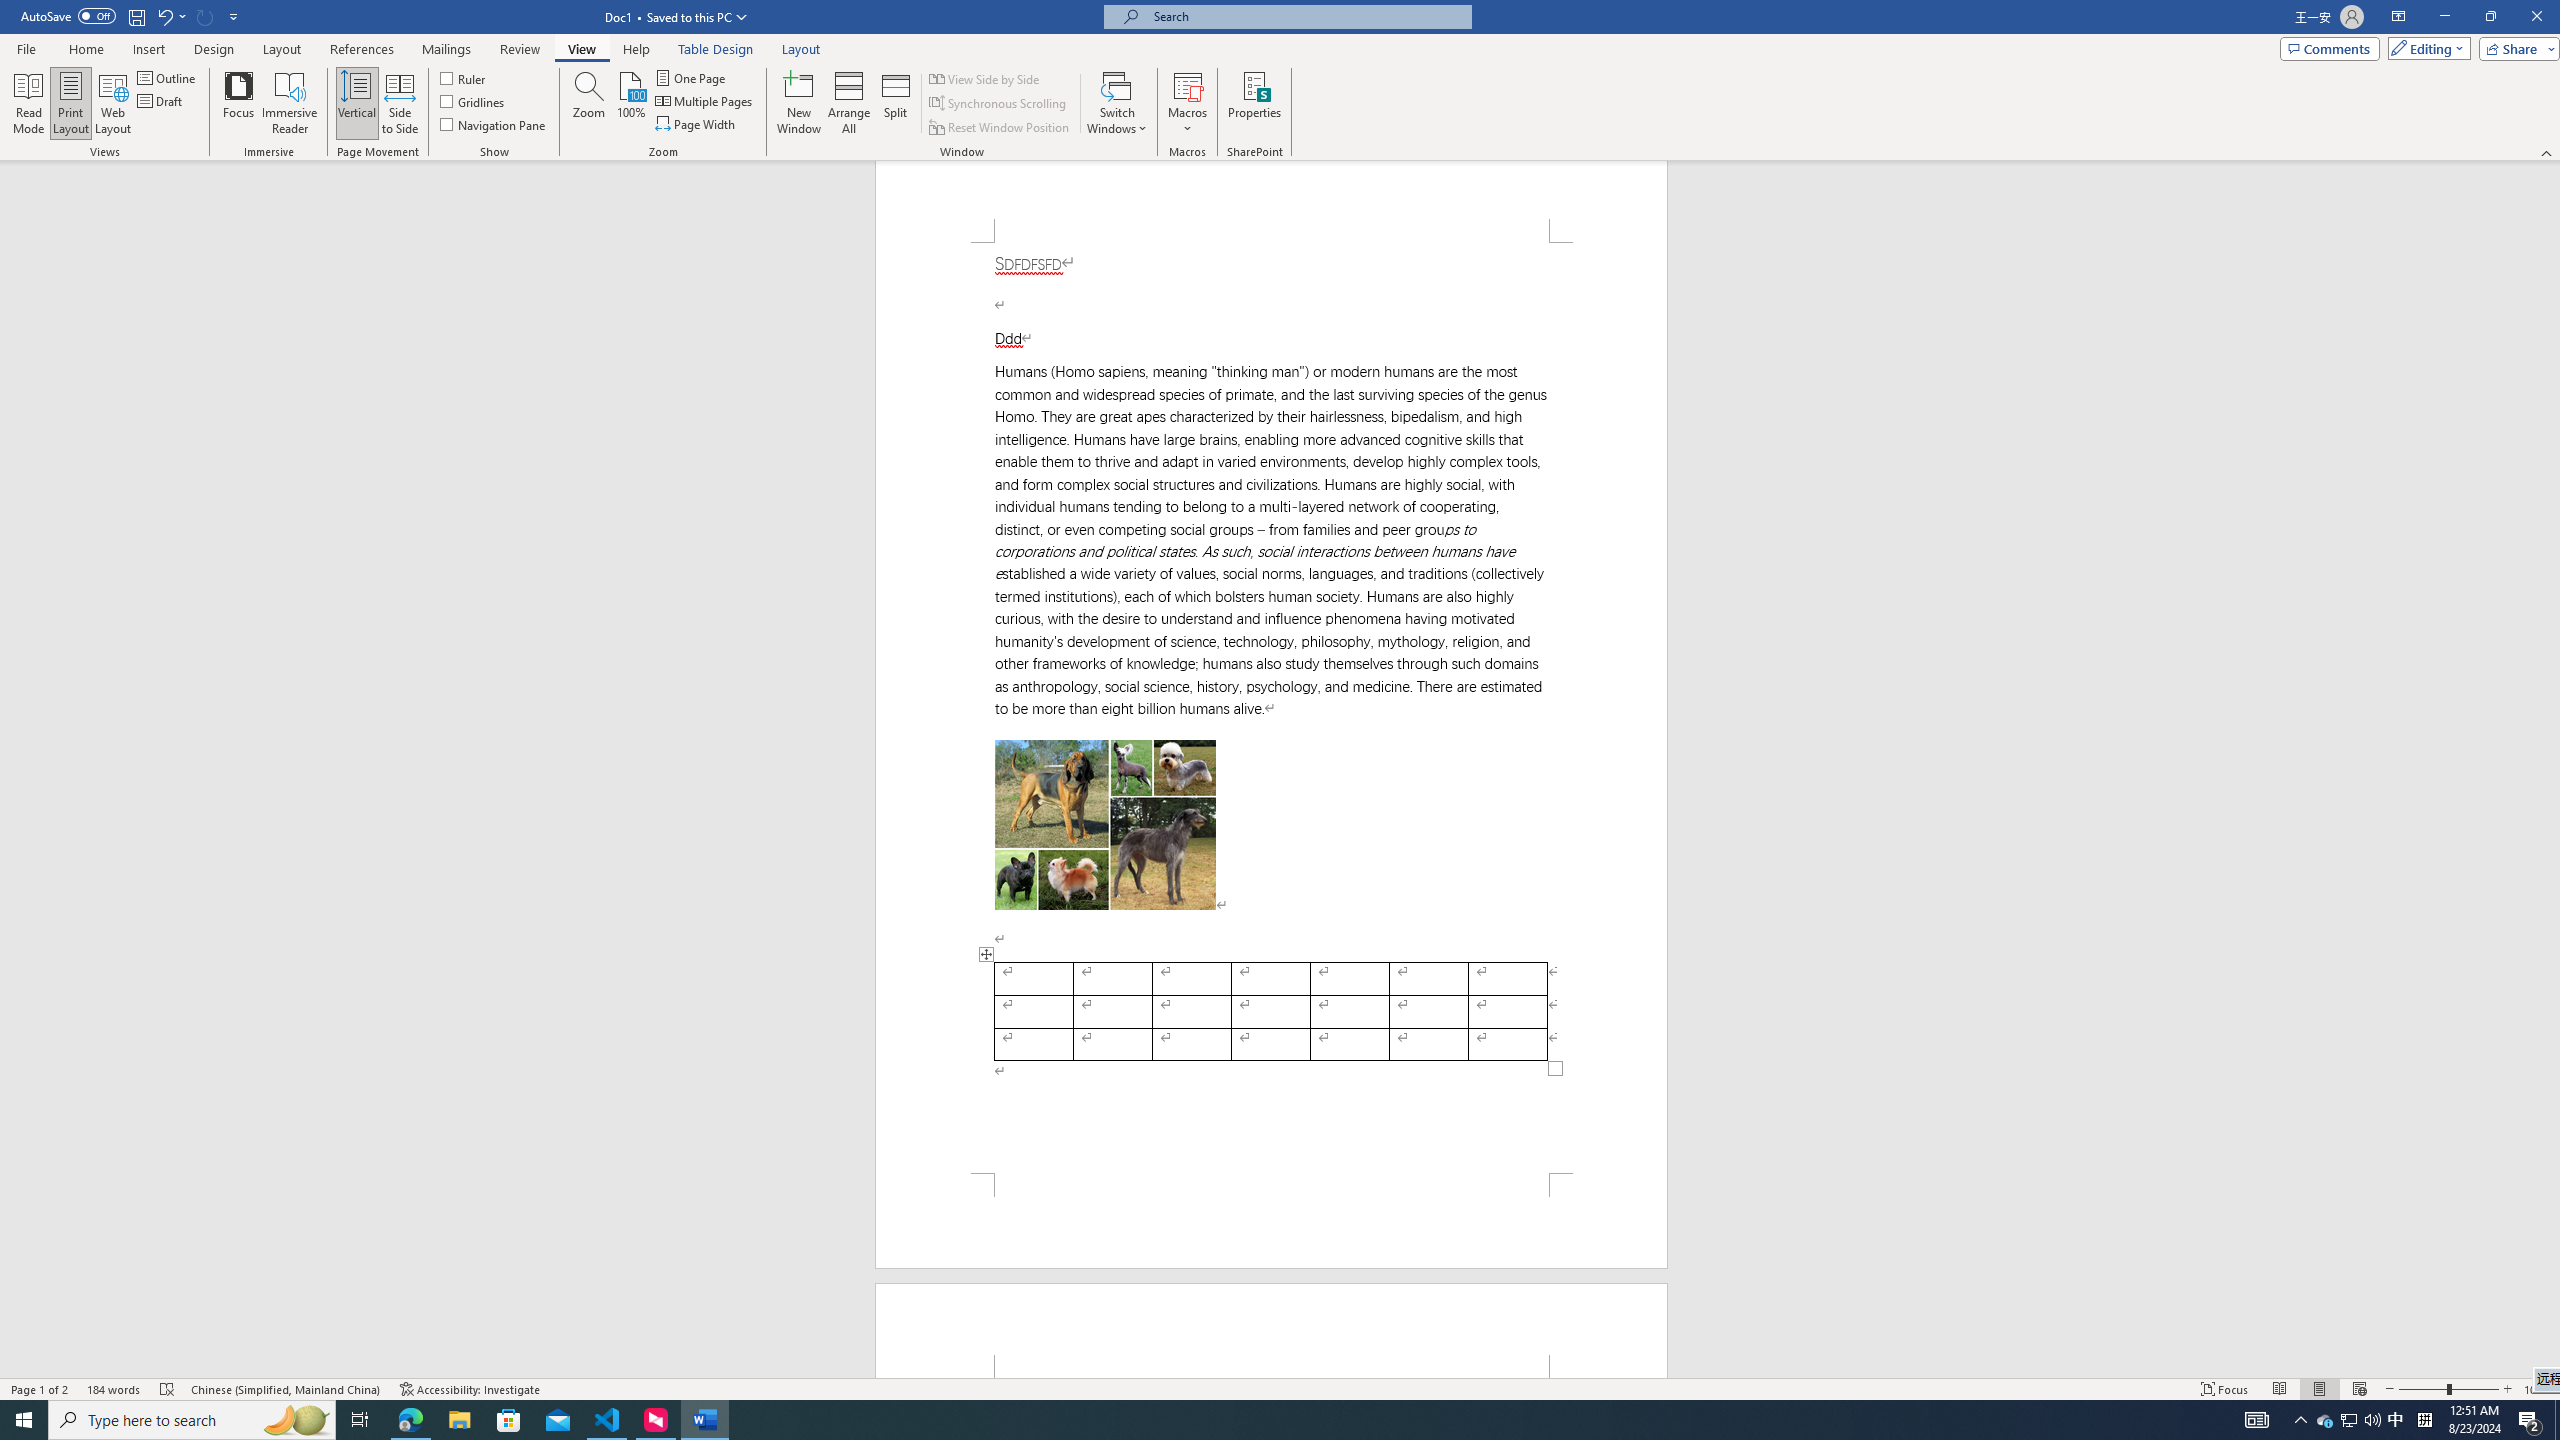 The height and width of the screenshot is (1440, 2560). What do you see at coordinates (692, 78) in the screenshot?
I see `One Page` at bounding box center [692, 78].